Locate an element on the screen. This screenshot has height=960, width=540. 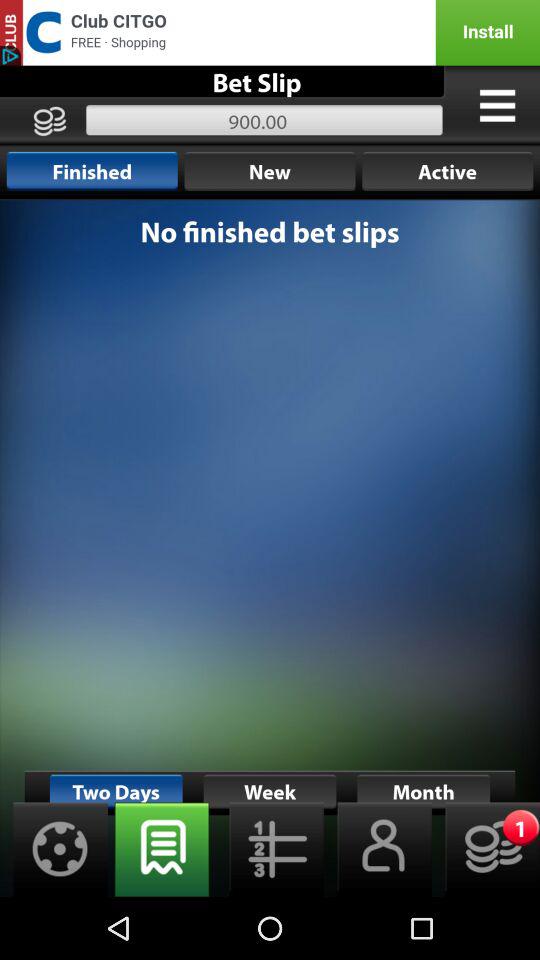
go to setting is located at coordinates (54, 850).